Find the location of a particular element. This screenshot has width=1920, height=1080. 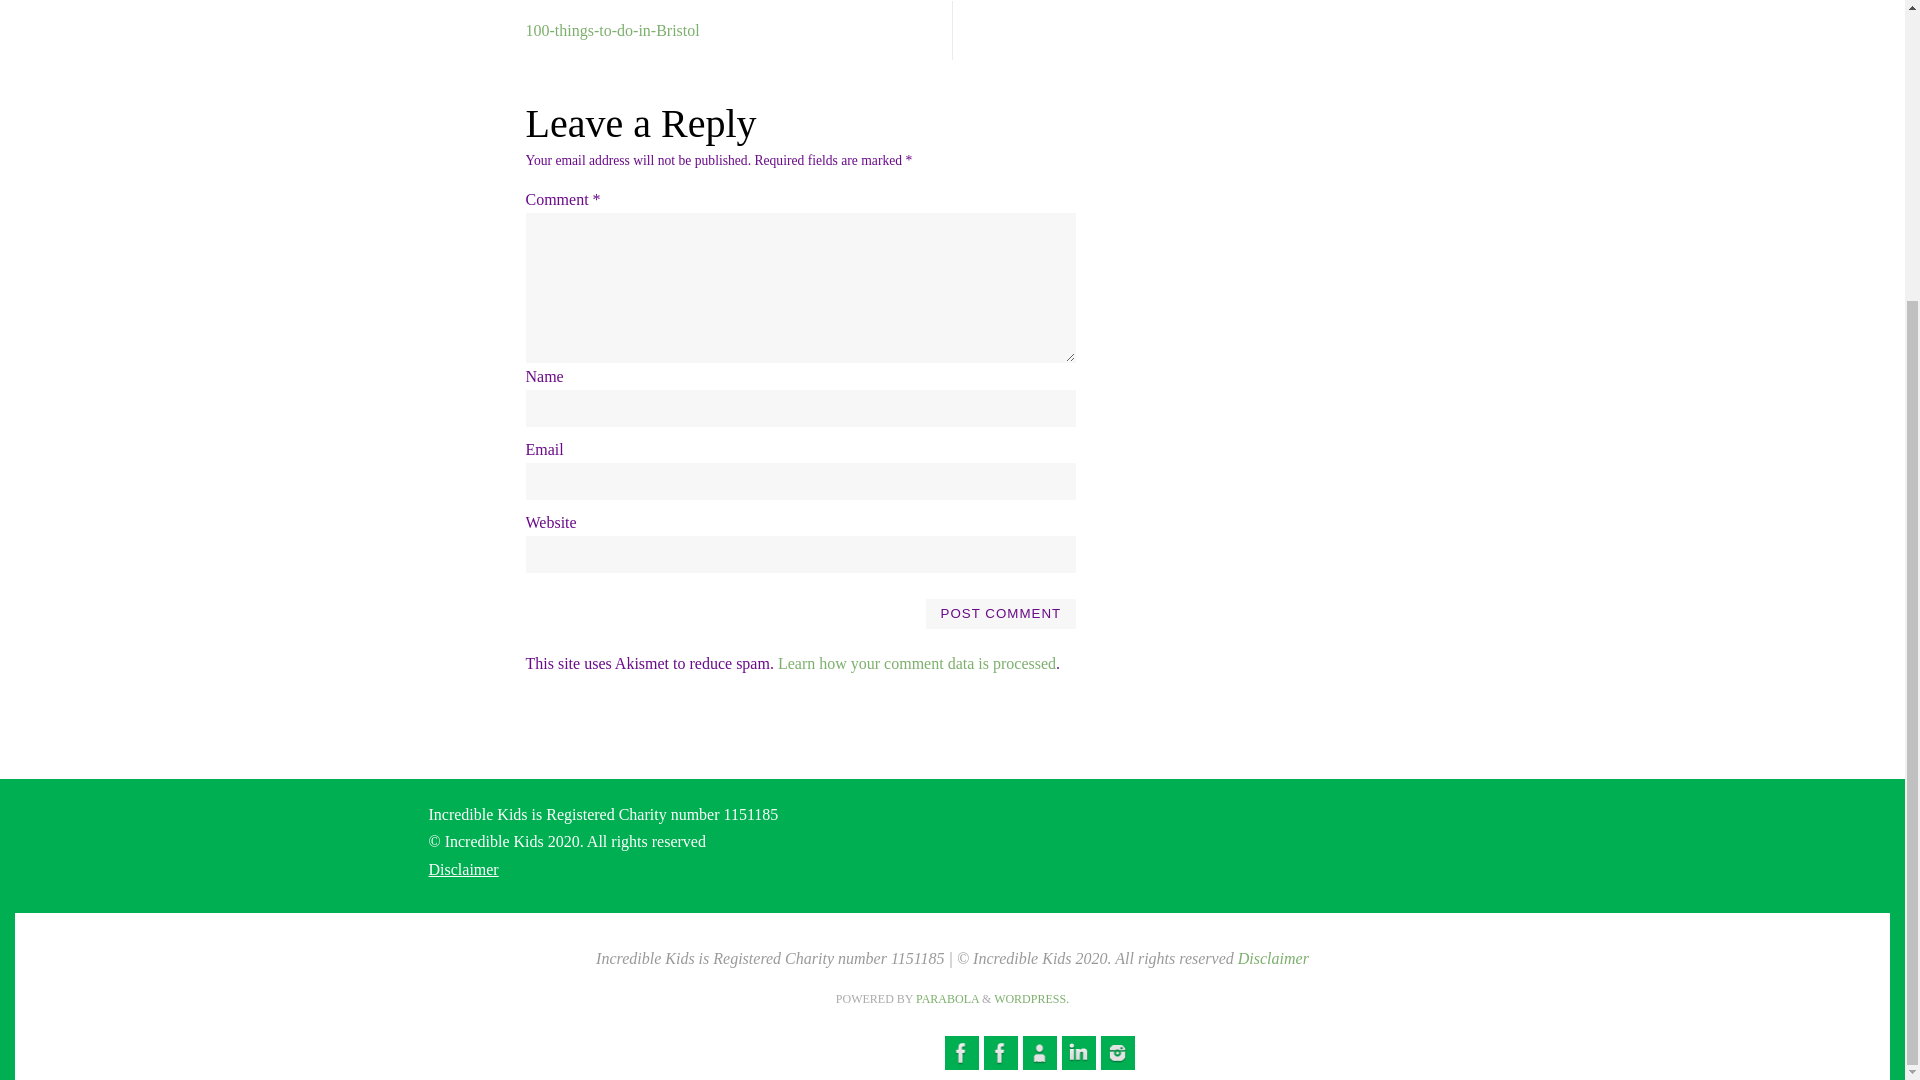

Learn how your comment data is processed is located at coordinates (916, 662).